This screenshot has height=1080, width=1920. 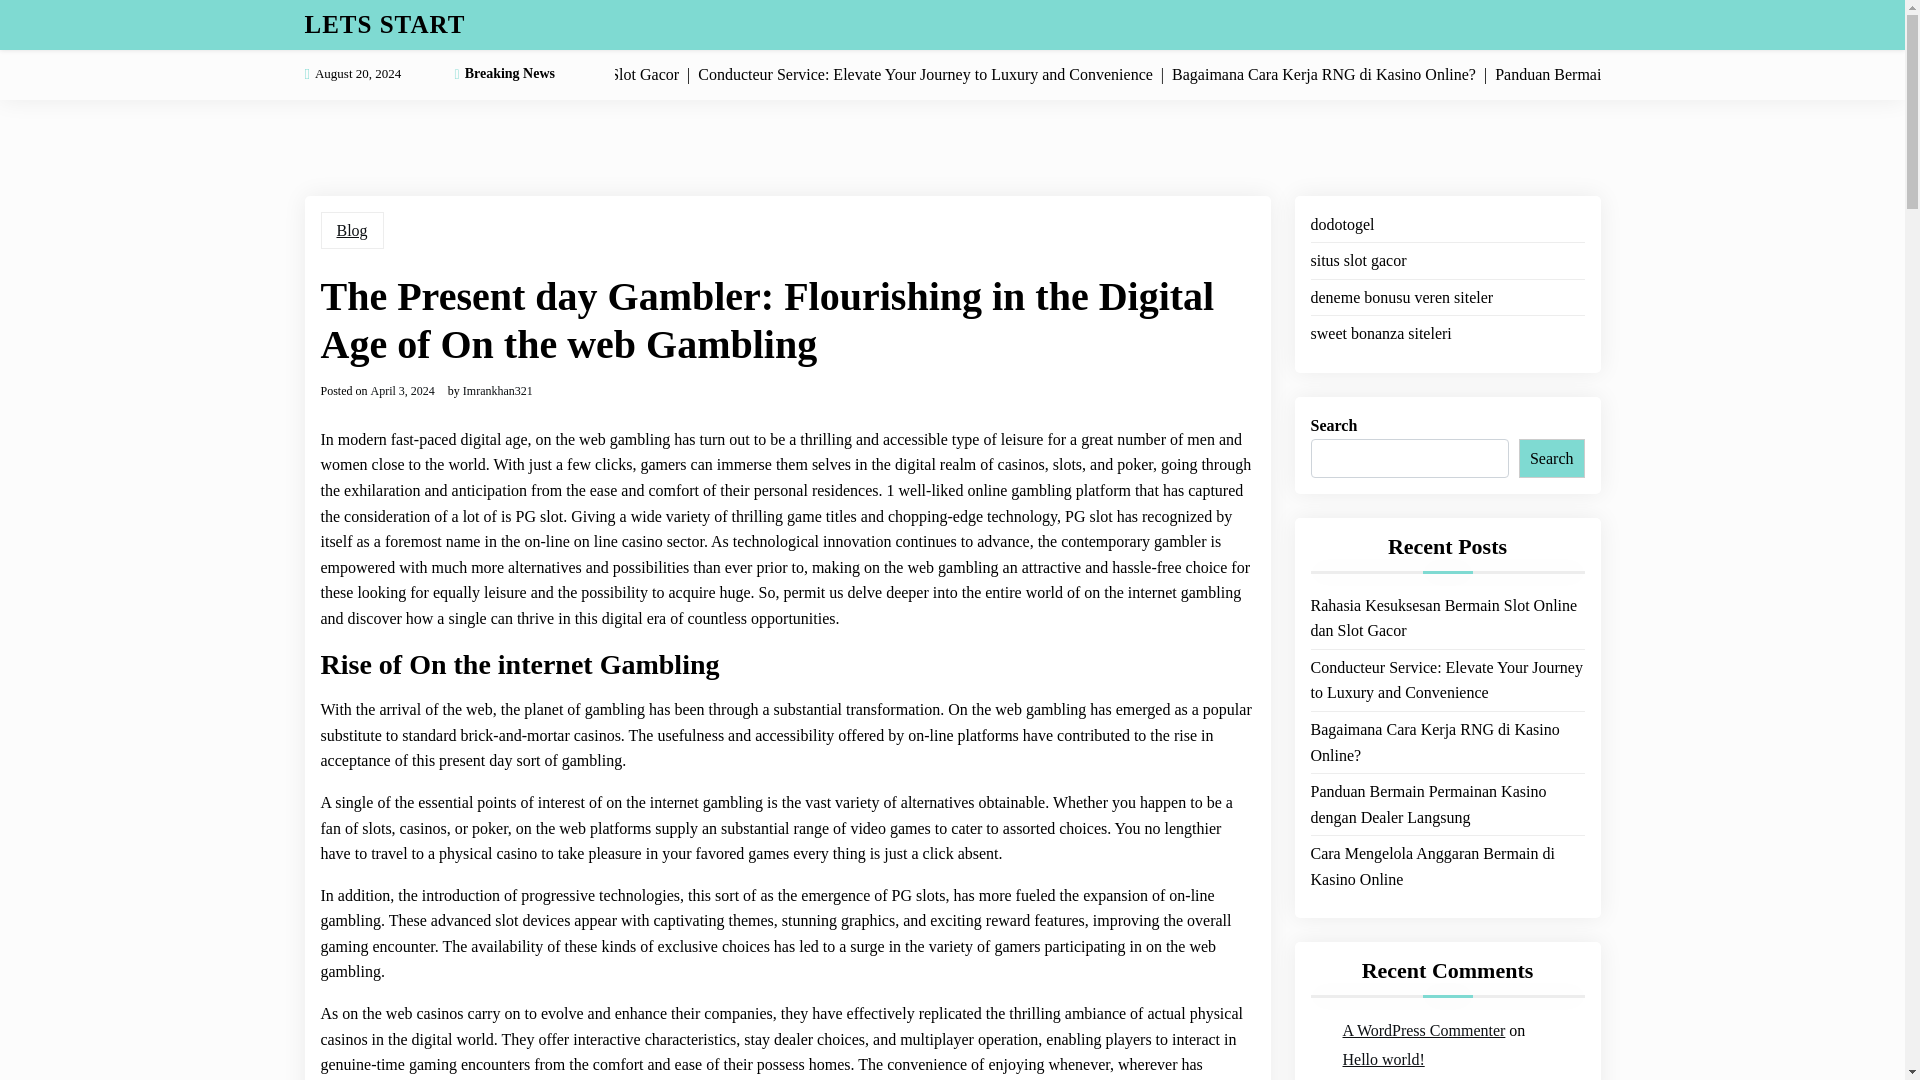 What do you see at coordinates (1552, 458) in the screenshot?
I see `Search` at bounding box center [1552, 458].